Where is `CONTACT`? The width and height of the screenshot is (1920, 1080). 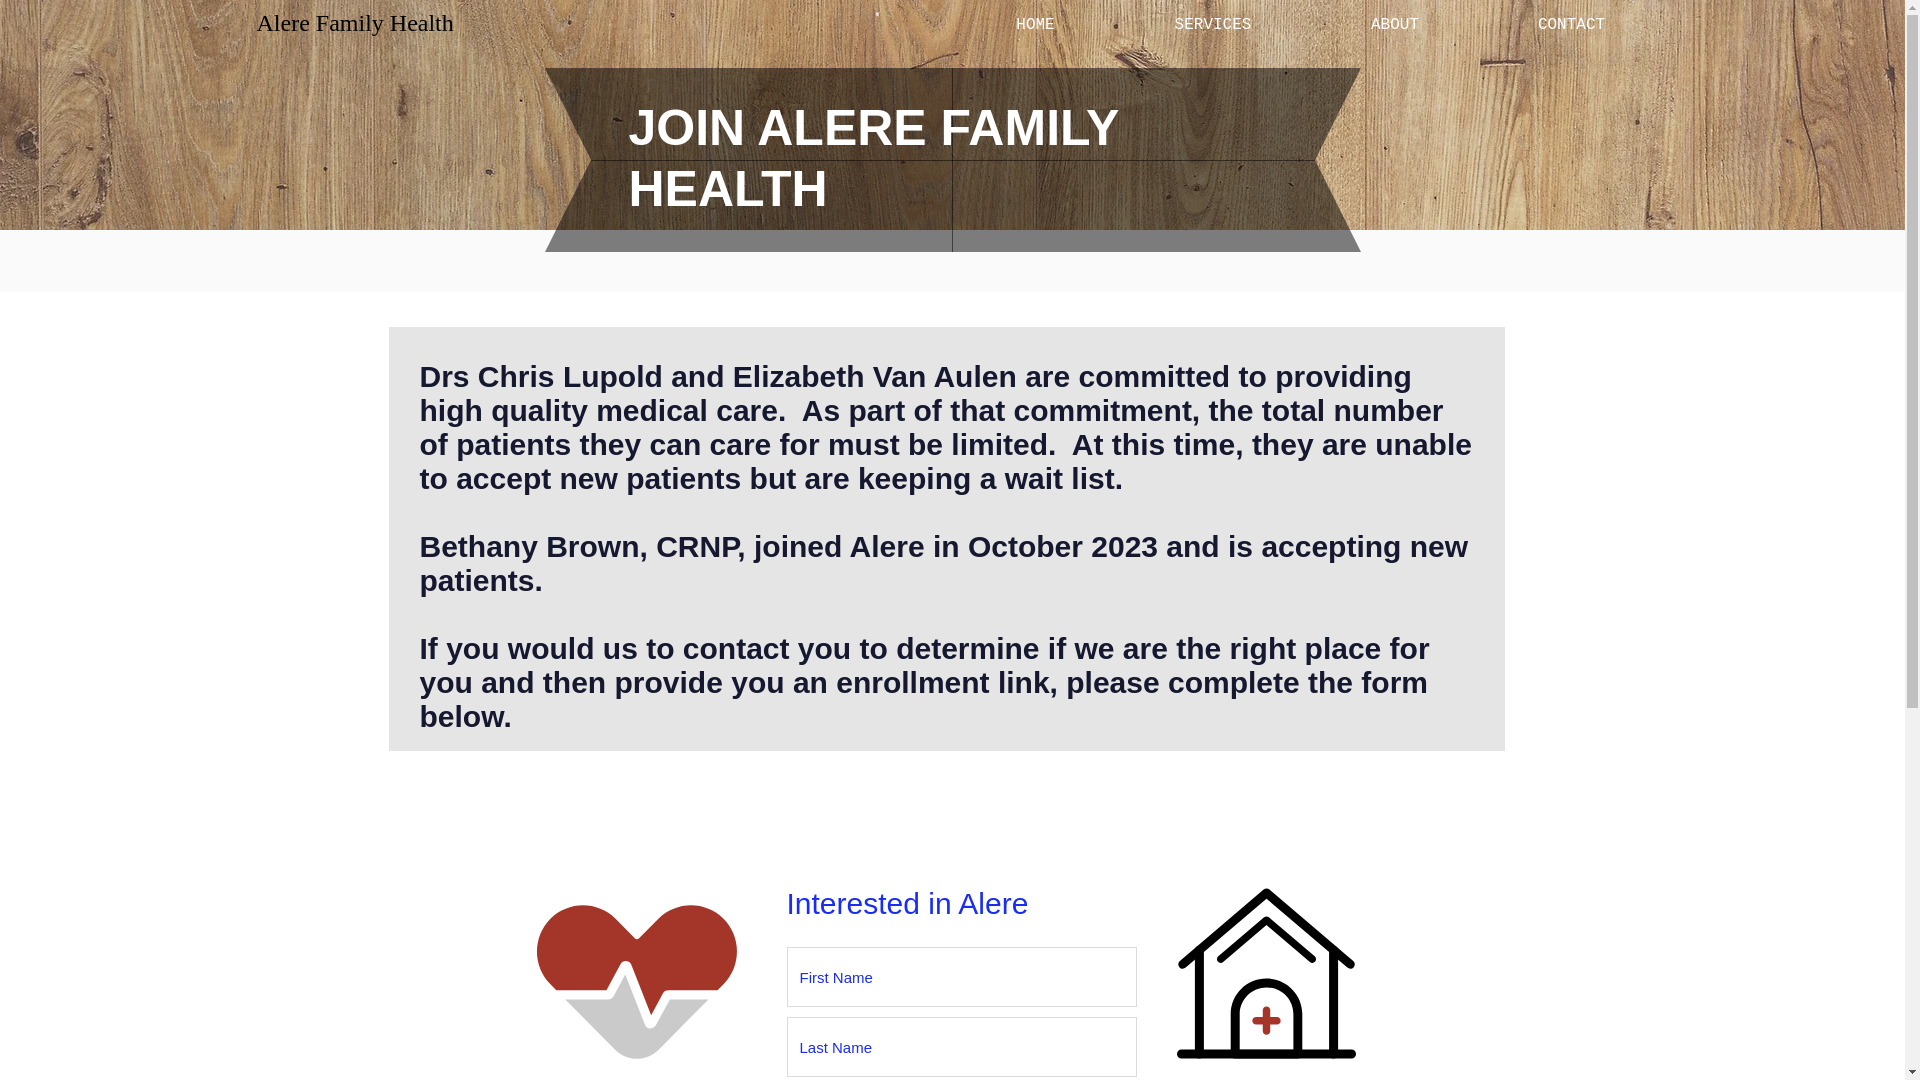 CONTACT is located at coordinates (1571, 24).